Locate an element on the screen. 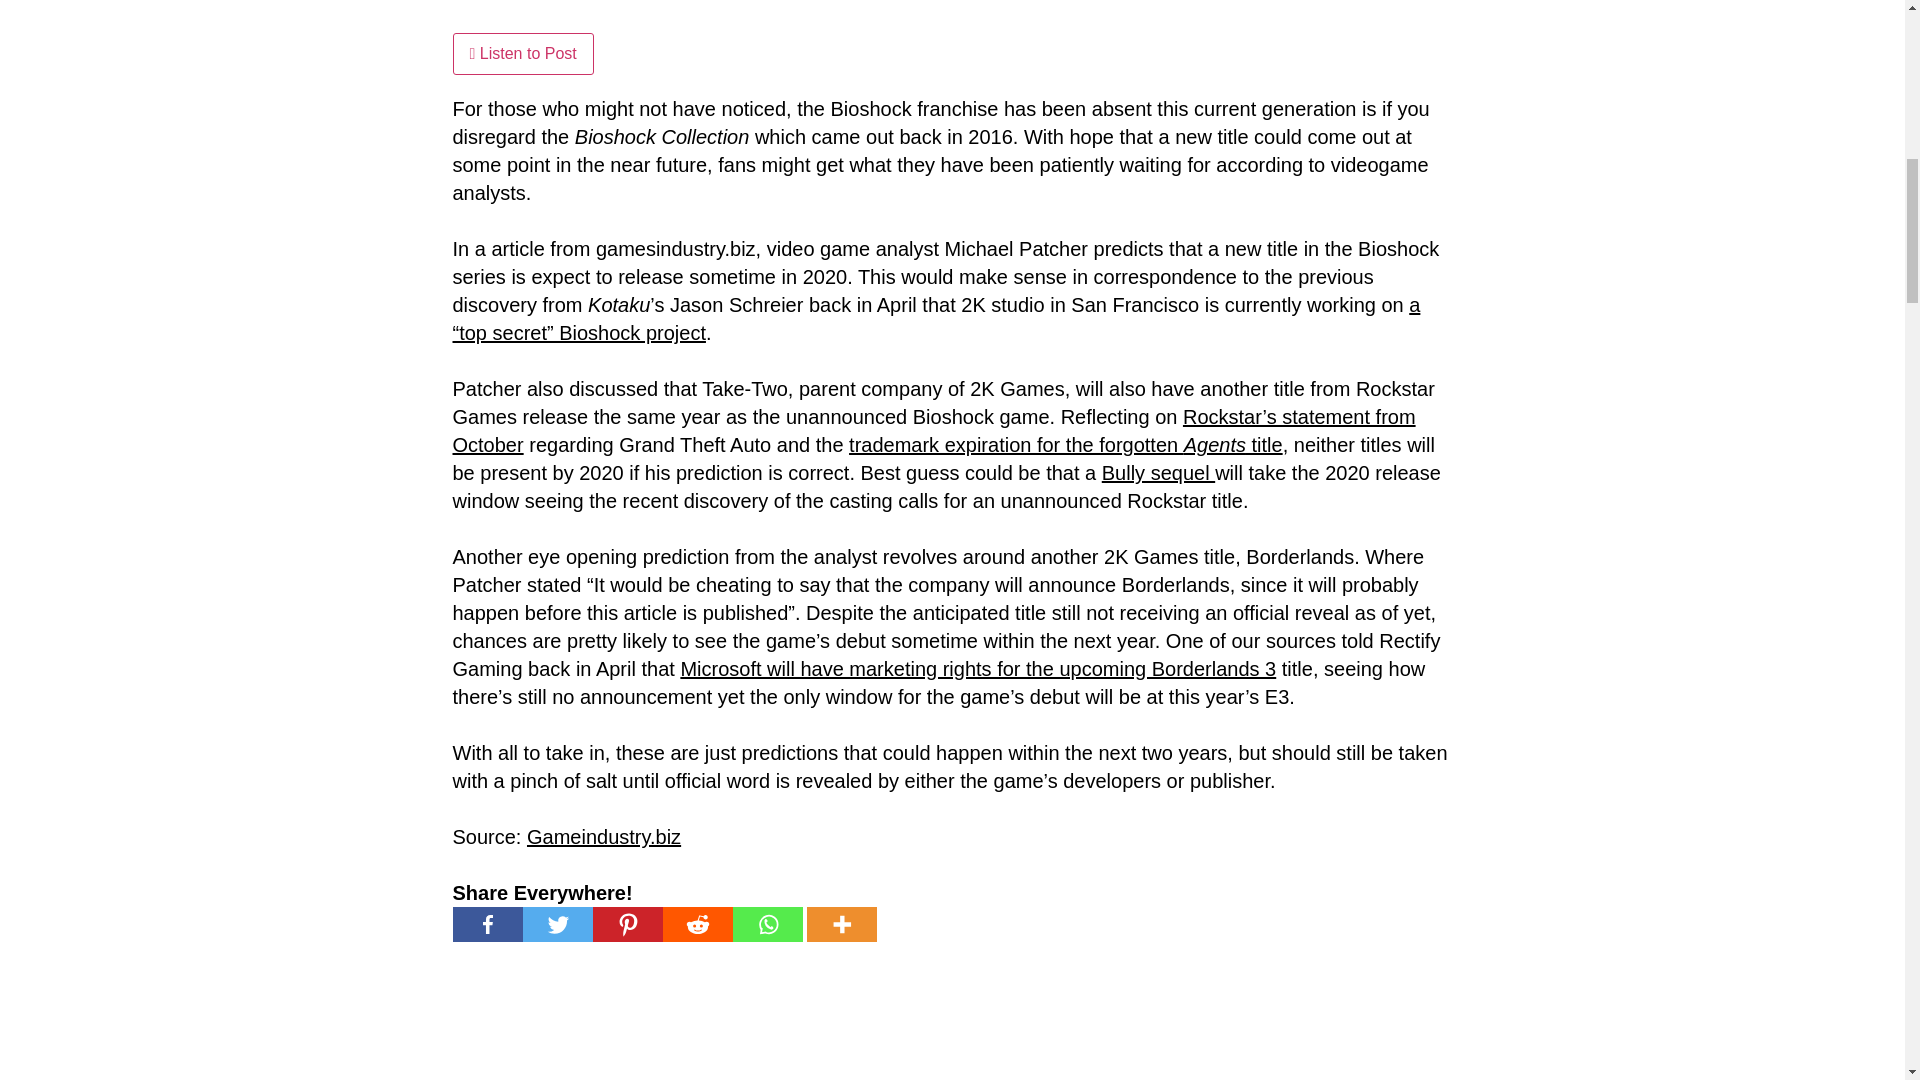 The width and height of the screenshot is (1920, 1080). Pinterest is located at coordinates (626, 924).